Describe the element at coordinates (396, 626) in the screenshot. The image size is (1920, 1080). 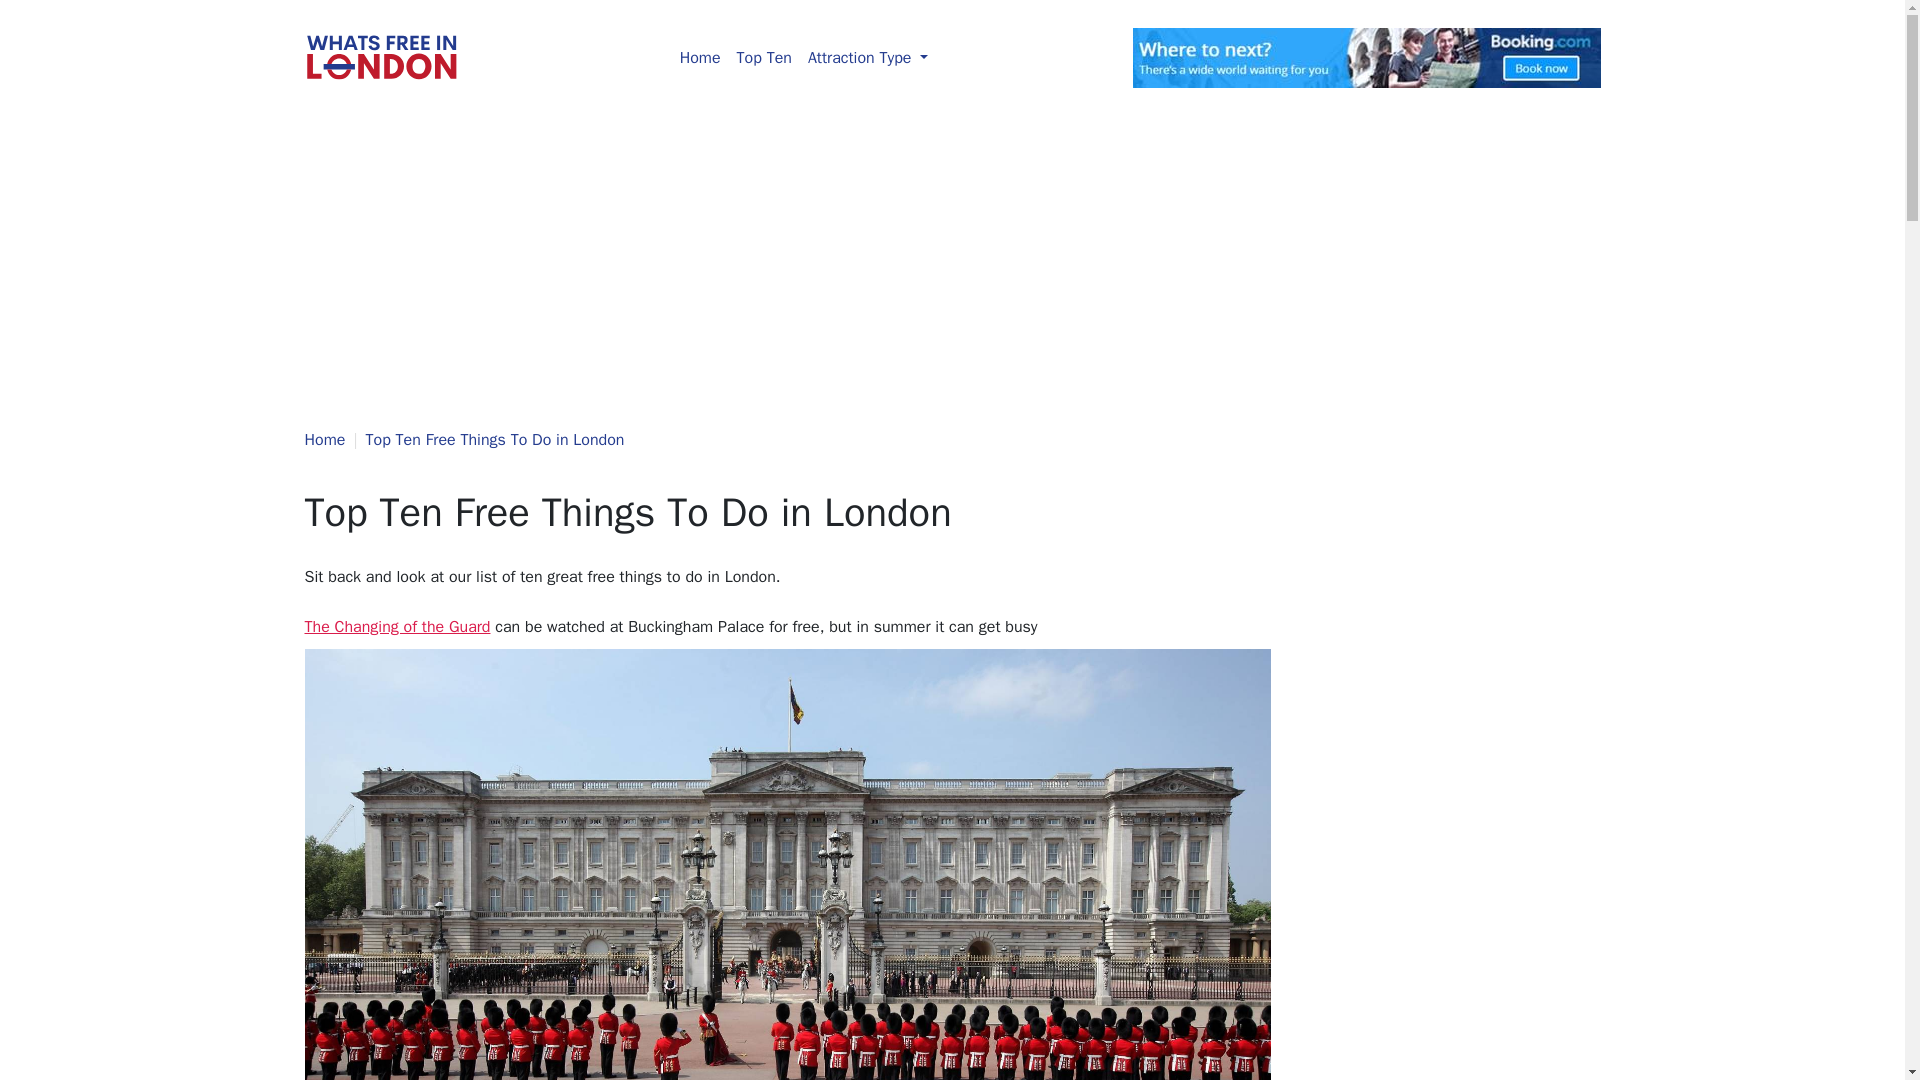
I see `The Changing of the Guard` at that location.